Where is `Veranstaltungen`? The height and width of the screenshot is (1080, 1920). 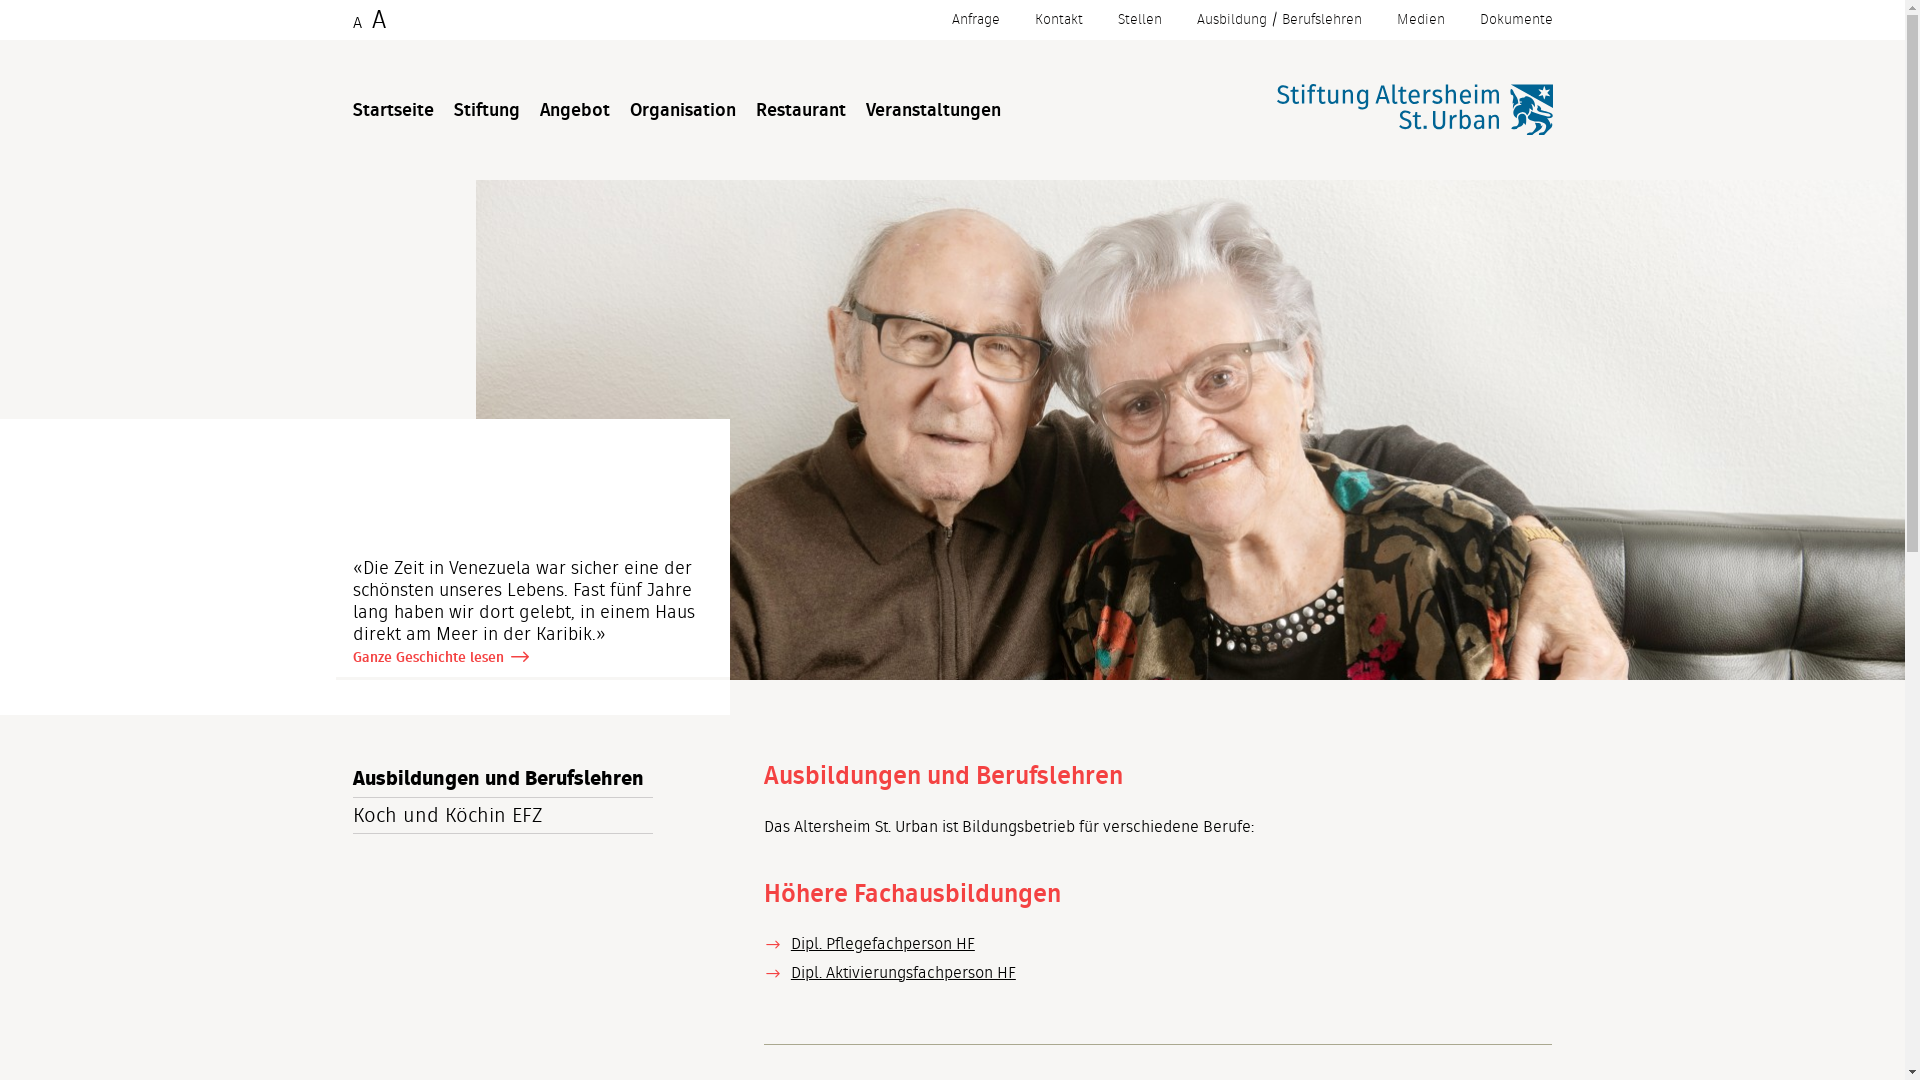
Veranstaltungen is located at coordinates (934, 112).